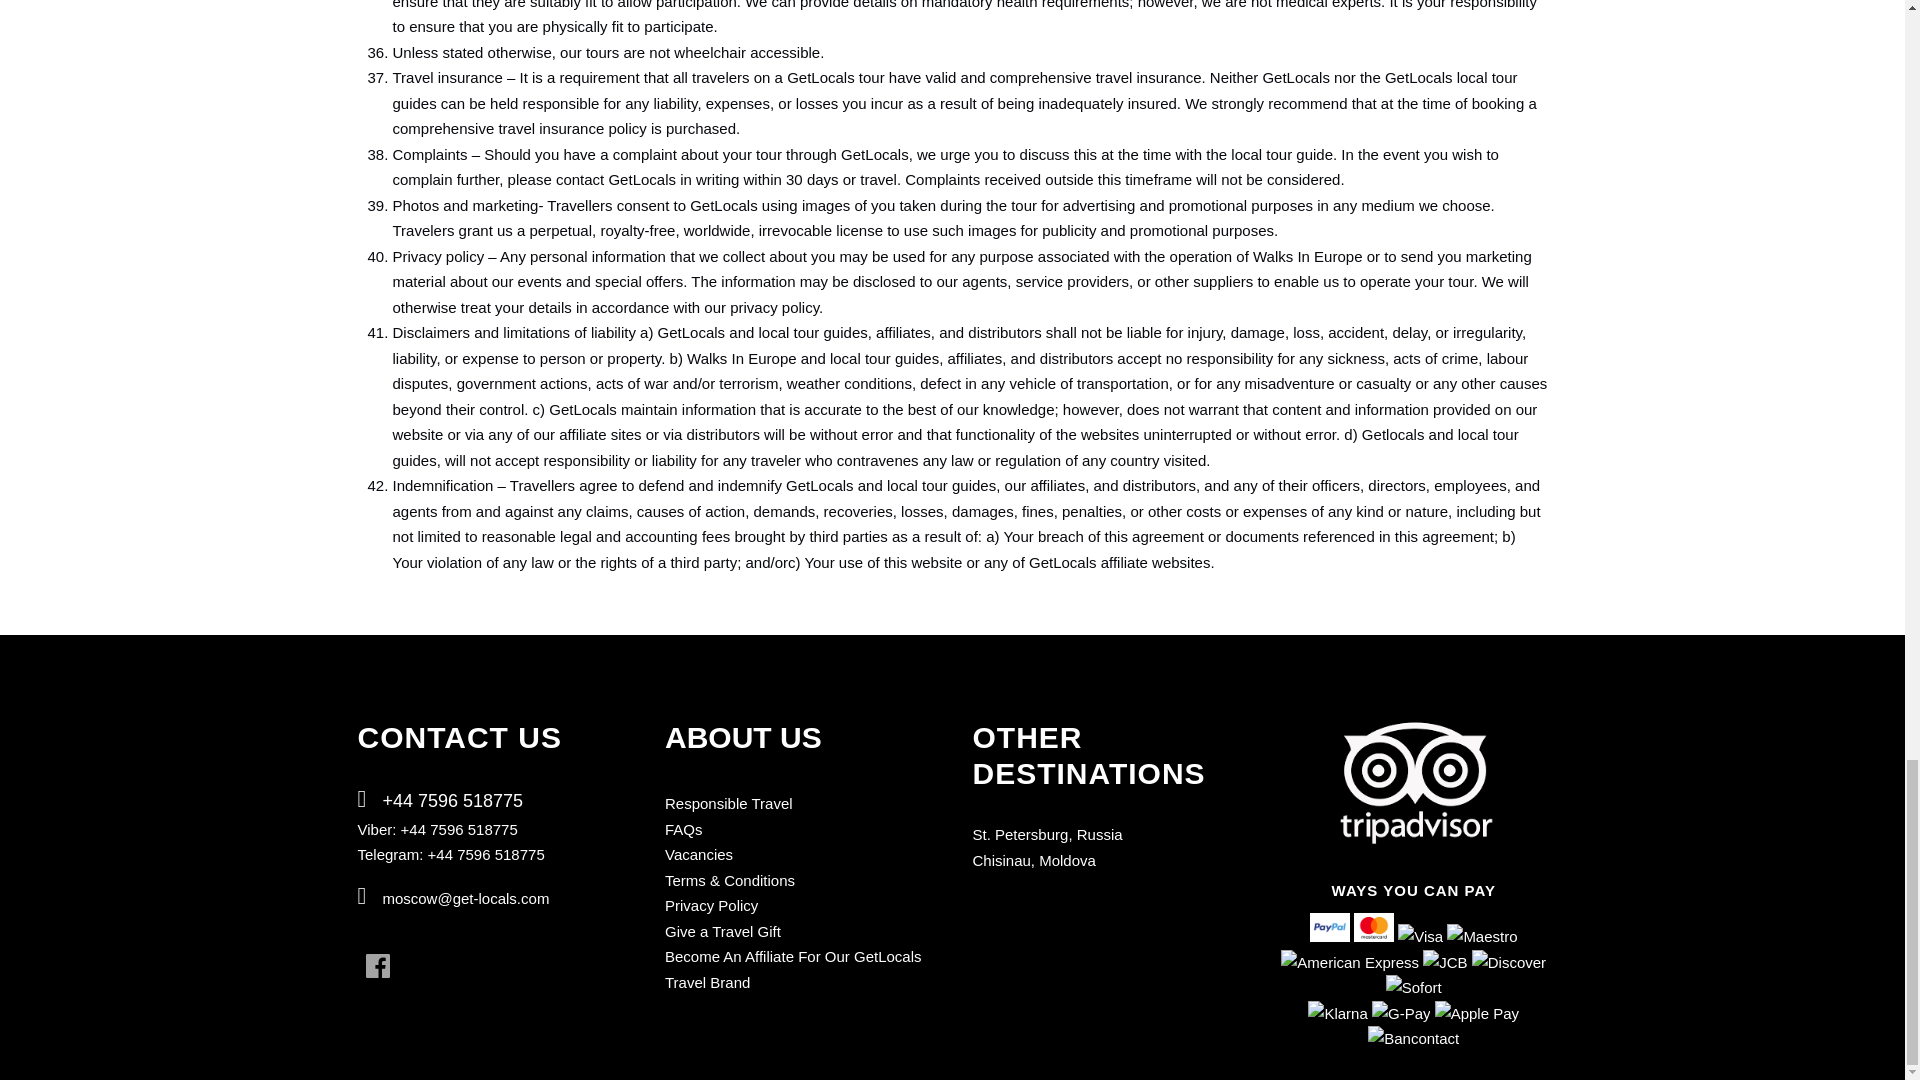 The image size is (1920, 1080). What do you see at coordinates (1032, 860) in the screenshot?
I see `Chisinau, Moldova` at bounding box center [1032, 860].